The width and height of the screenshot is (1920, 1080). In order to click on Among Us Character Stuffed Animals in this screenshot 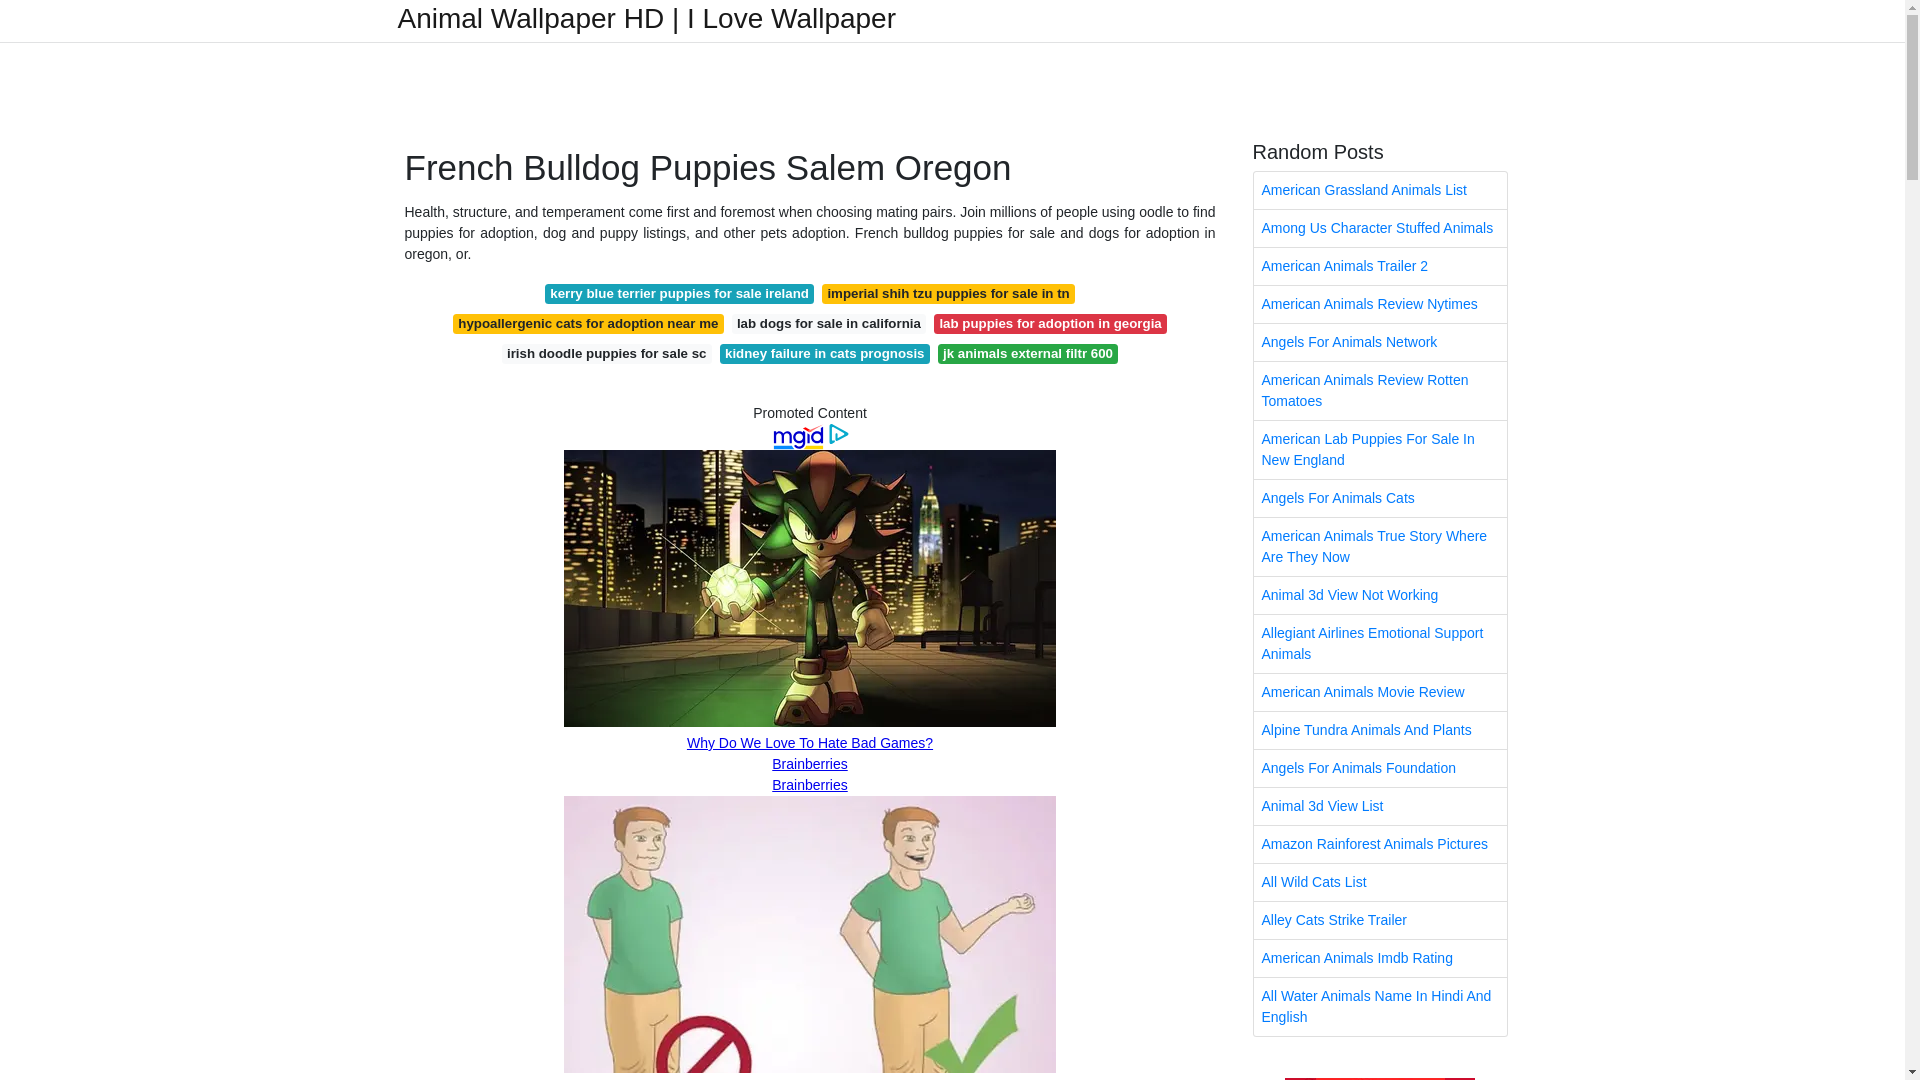, I will do `click(1380, 228)`.